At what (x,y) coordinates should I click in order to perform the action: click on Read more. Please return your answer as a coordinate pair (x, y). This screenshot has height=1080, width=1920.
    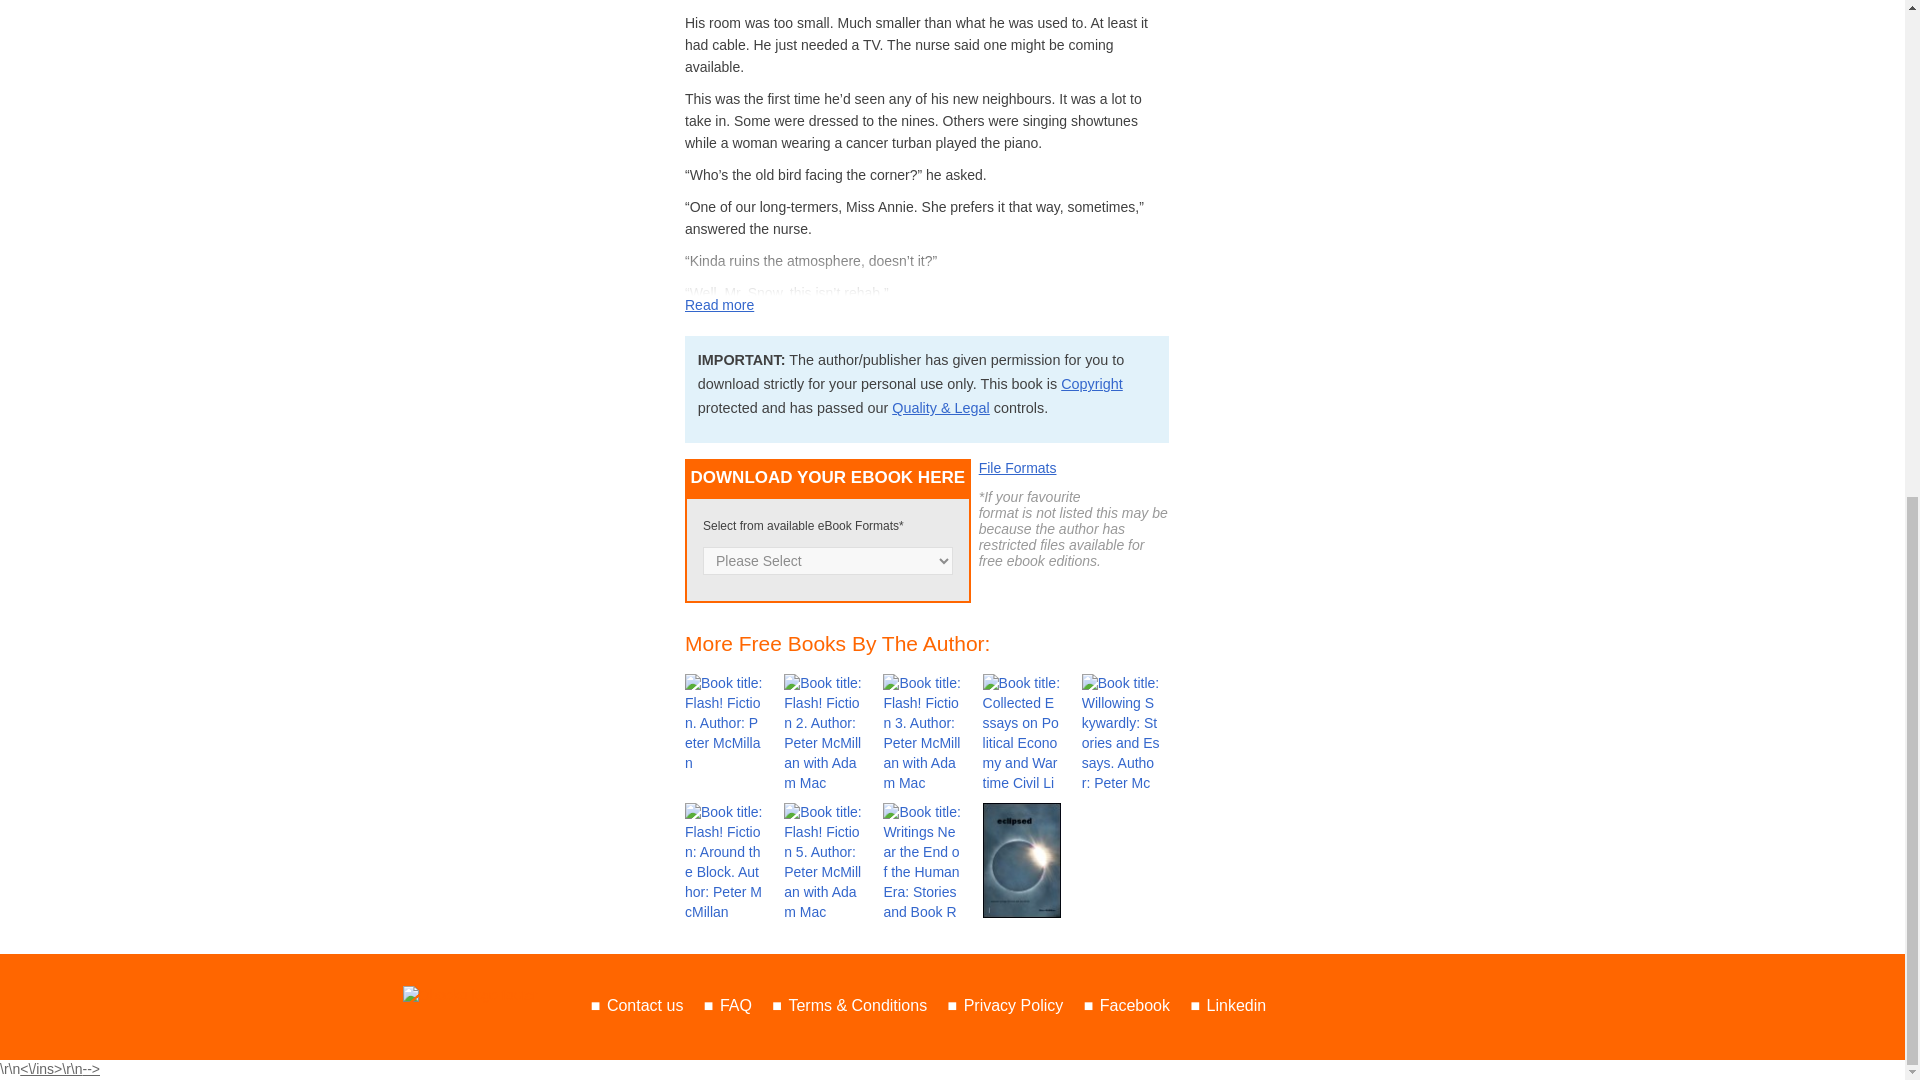
    Looking at the image, I should click on (720, 305).